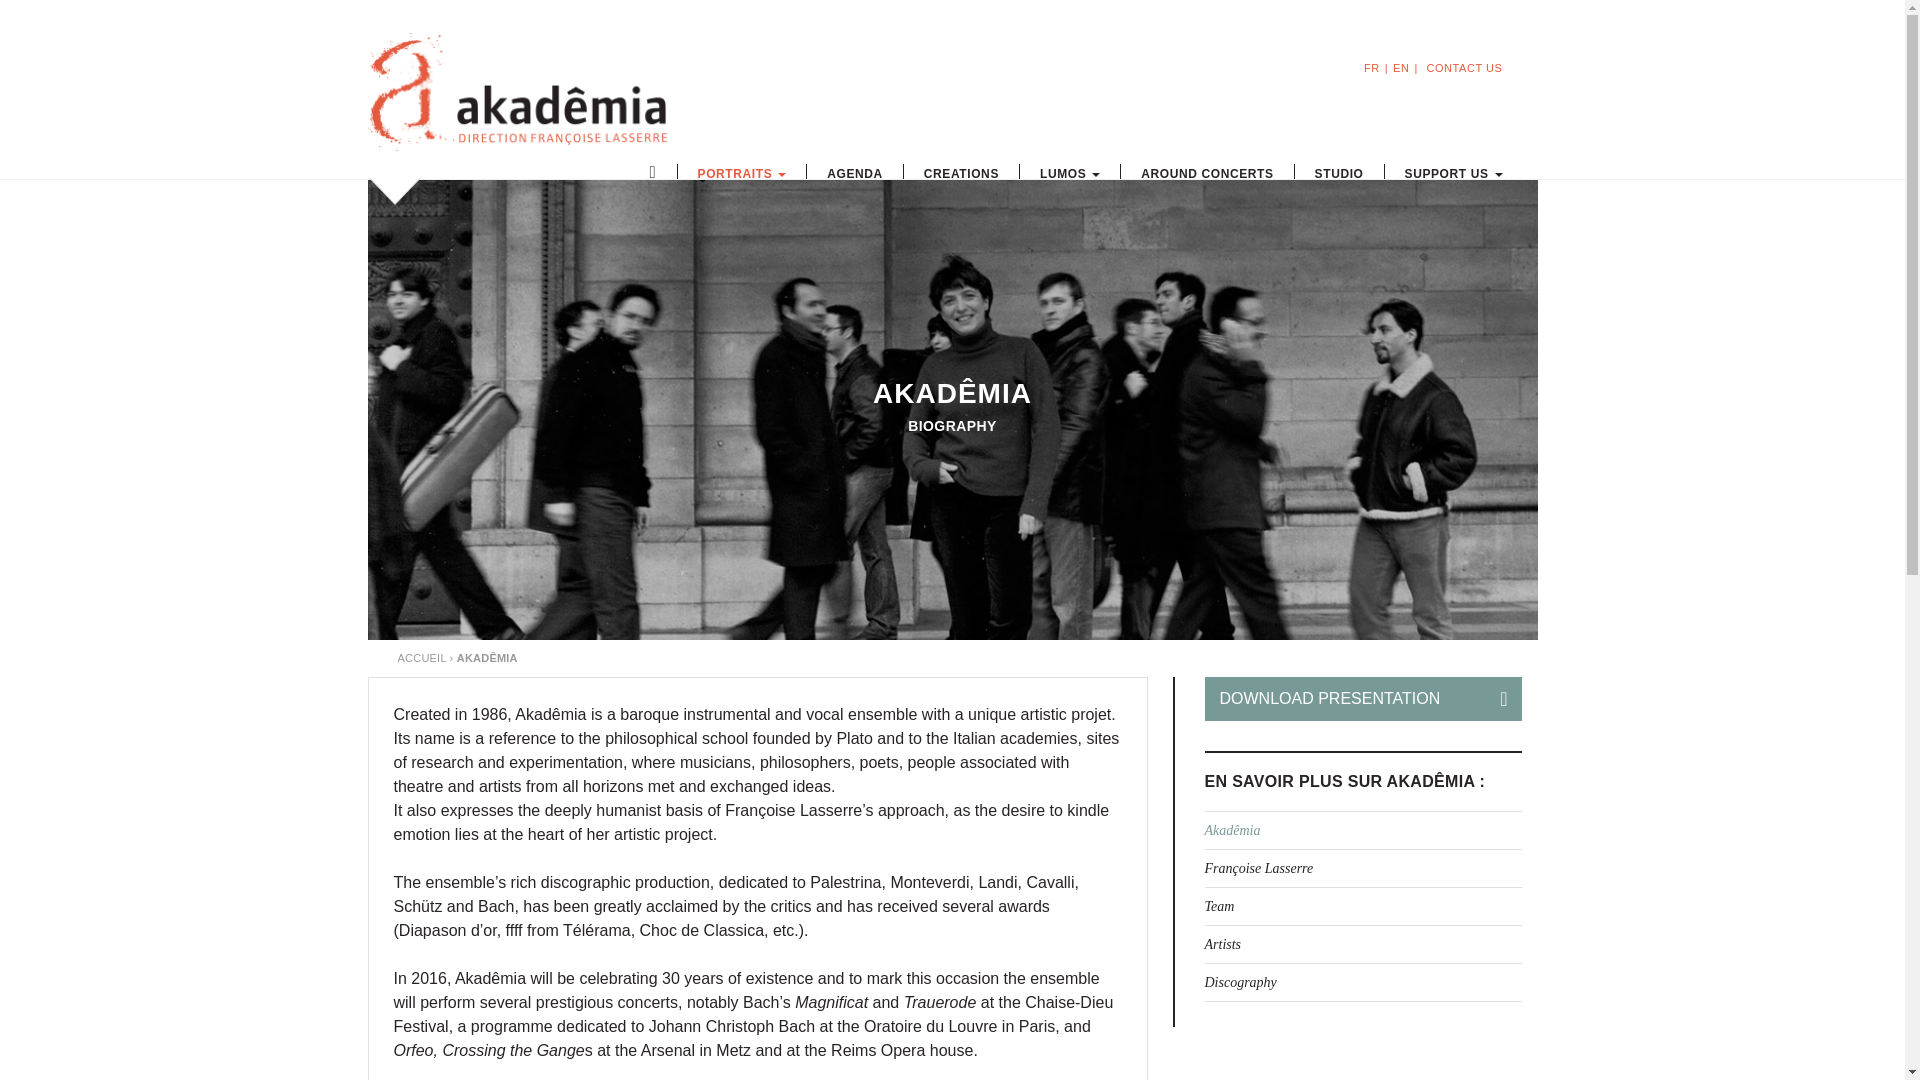  Describe the element at coordinates (1453, 172) in the screenshot. I see `SUPPORT US` at that location.